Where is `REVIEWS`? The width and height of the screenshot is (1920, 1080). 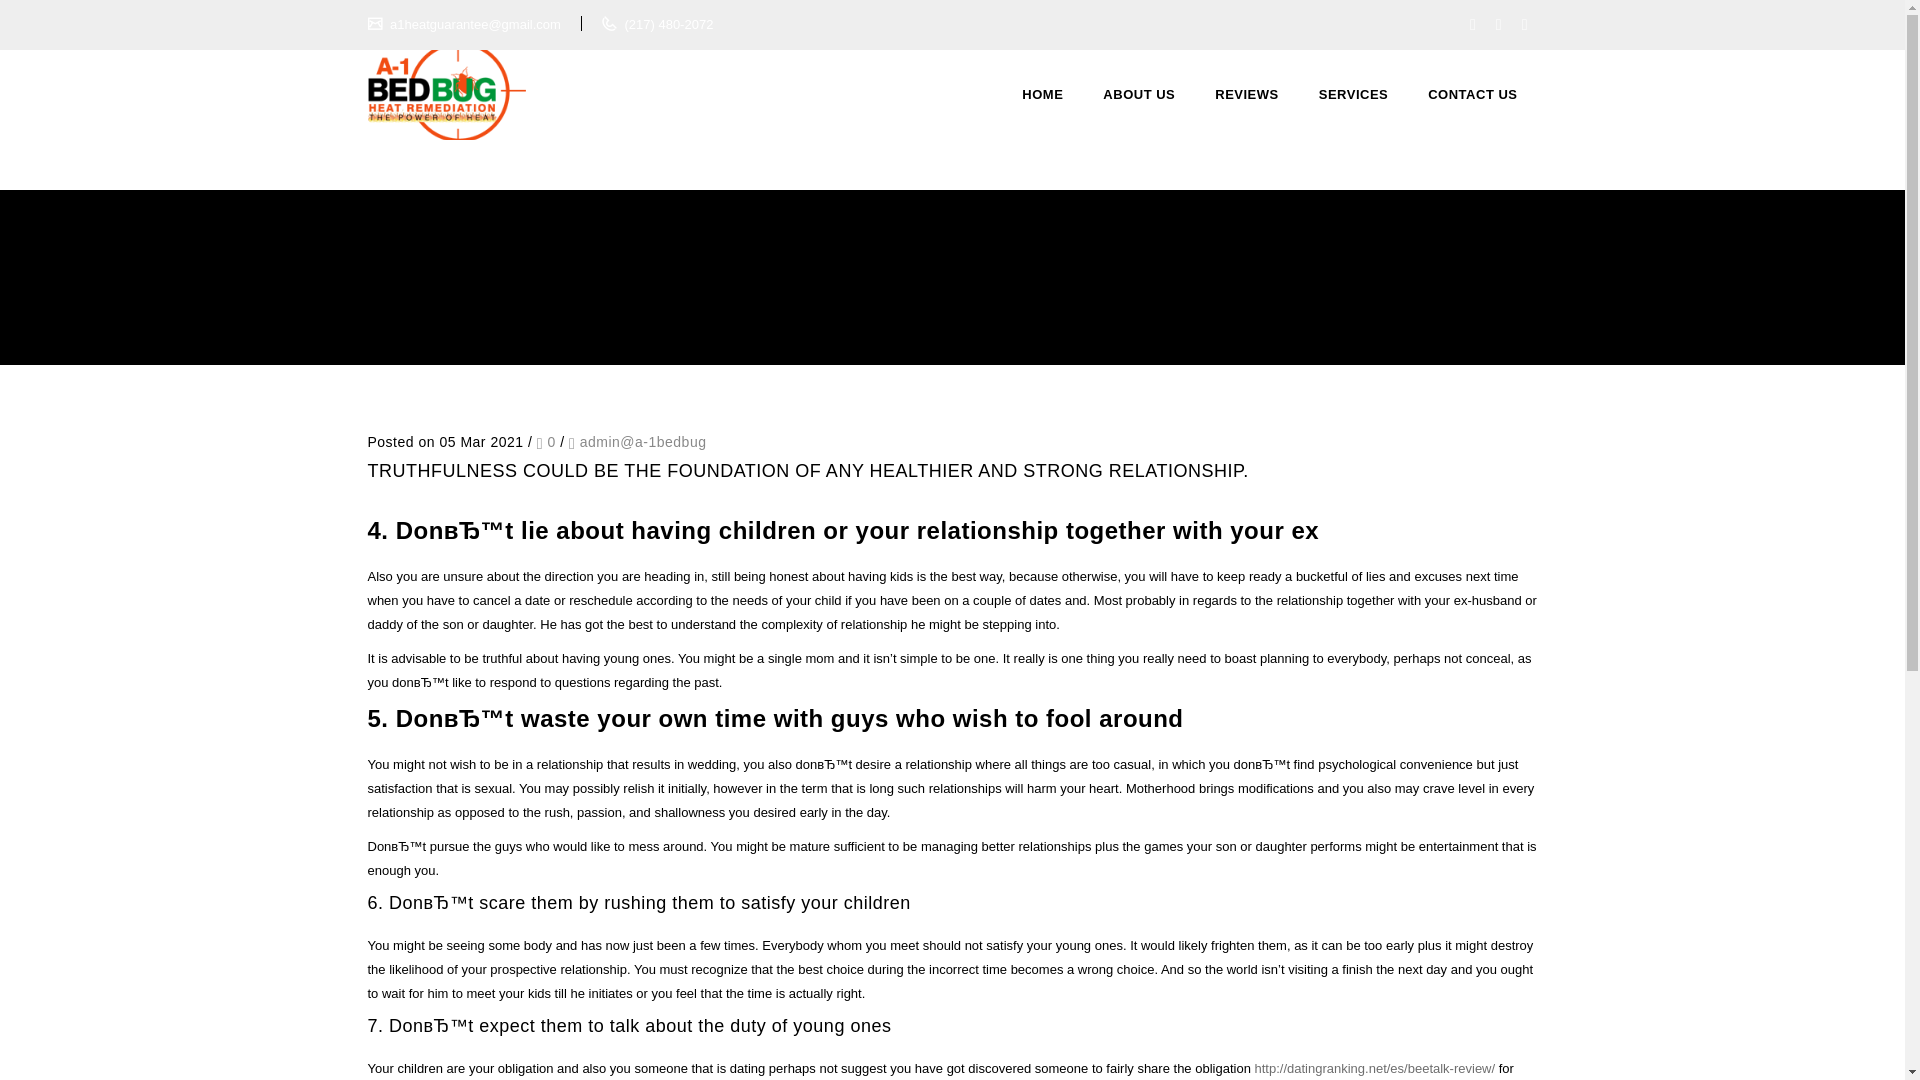
REVIEWS is located at coordinates (1246, 94).